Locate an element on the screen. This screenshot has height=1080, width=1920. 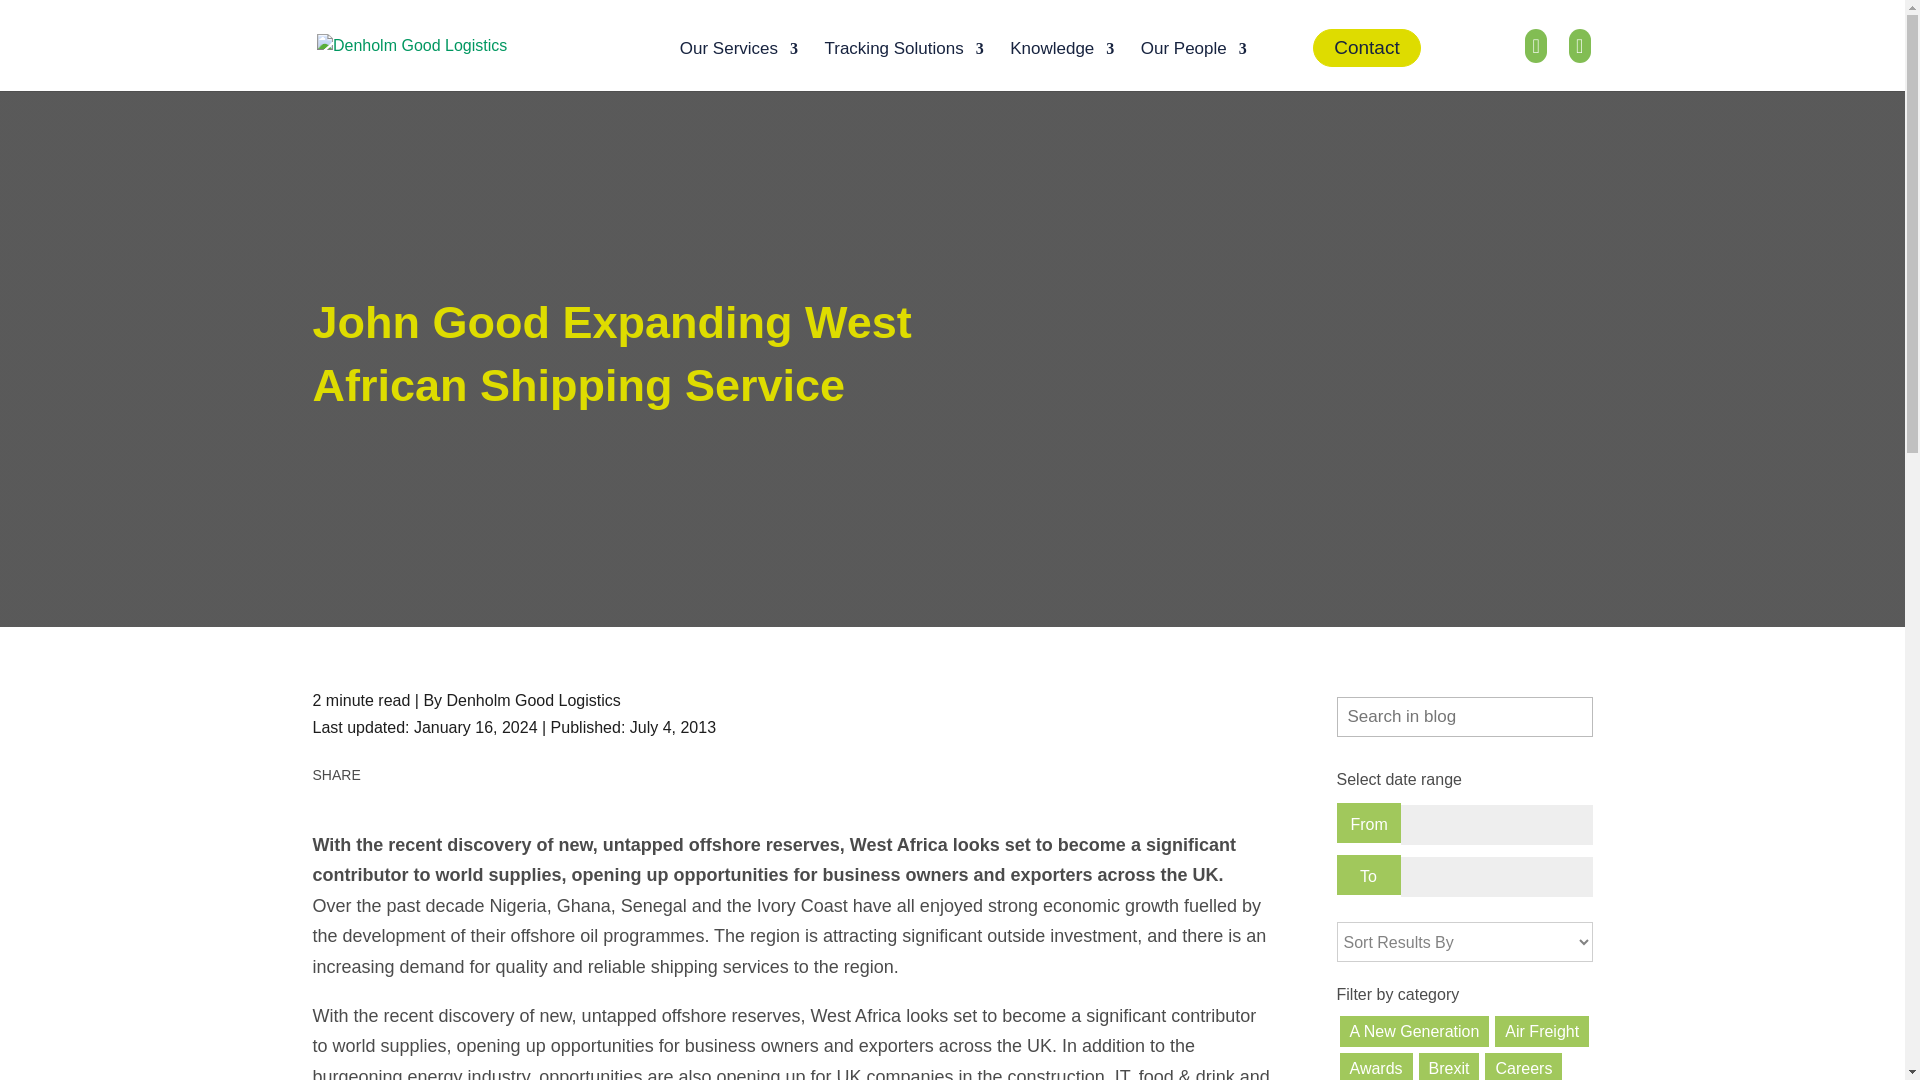
Knowledge is located at coordinates (1061, 64).